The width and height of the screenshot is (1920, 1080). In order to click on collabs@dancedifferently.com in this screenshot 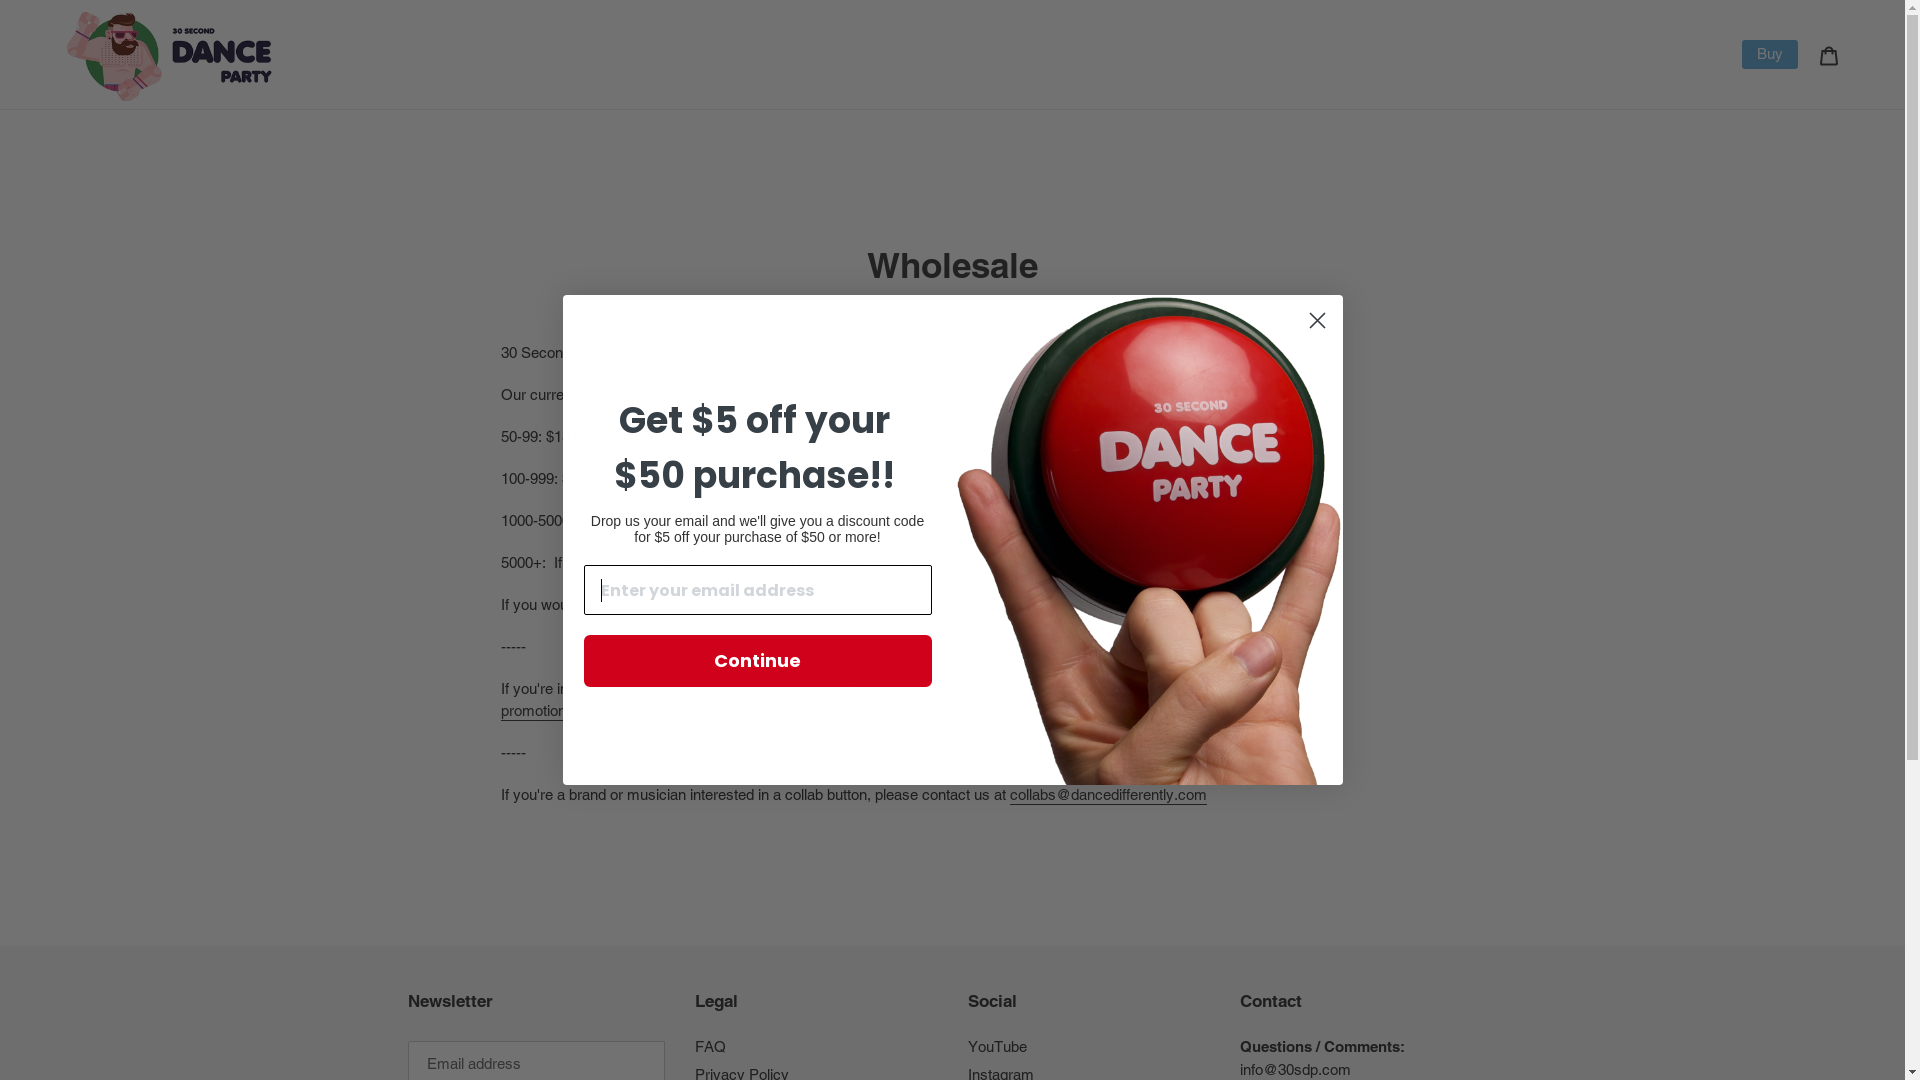, I will do `click(1108, 796)`.